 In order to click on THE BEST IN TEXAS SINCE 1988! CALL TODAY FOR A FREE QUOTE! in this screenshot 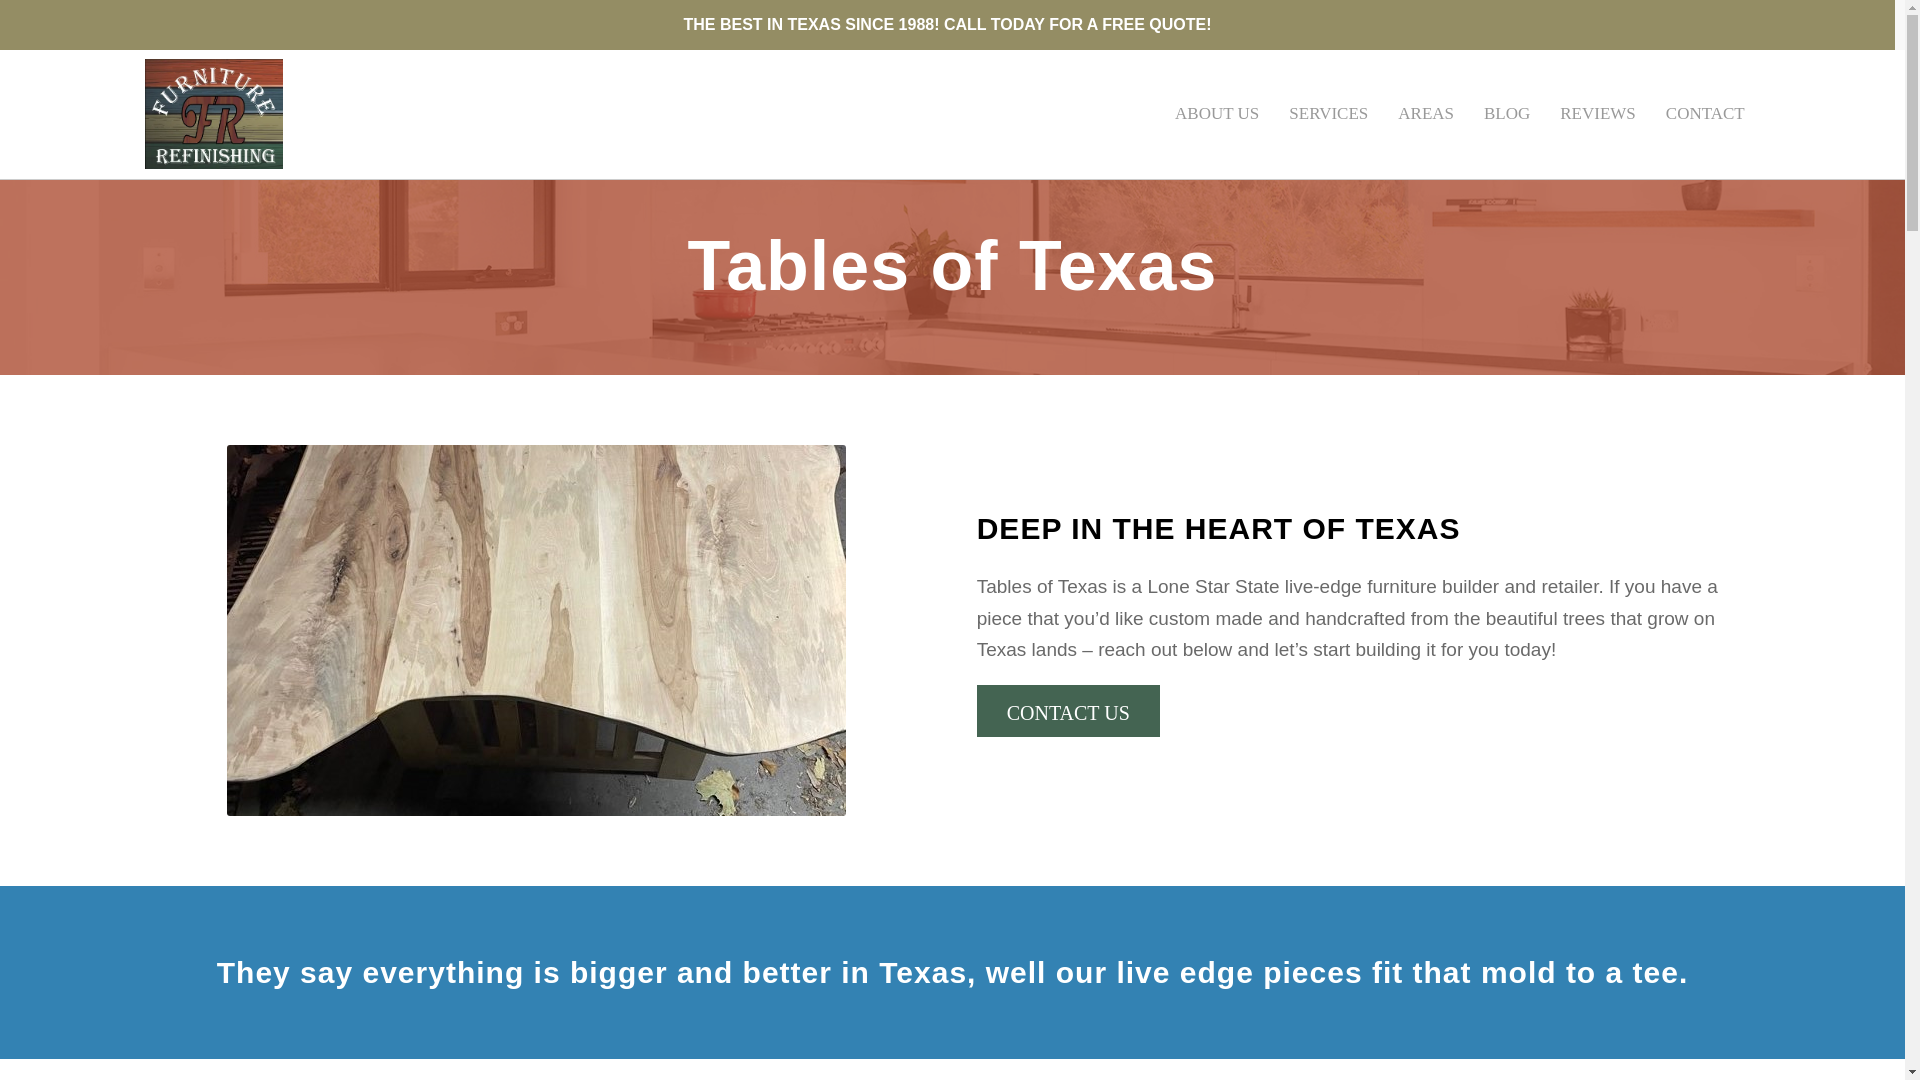, I will do `click(948, 24)`.